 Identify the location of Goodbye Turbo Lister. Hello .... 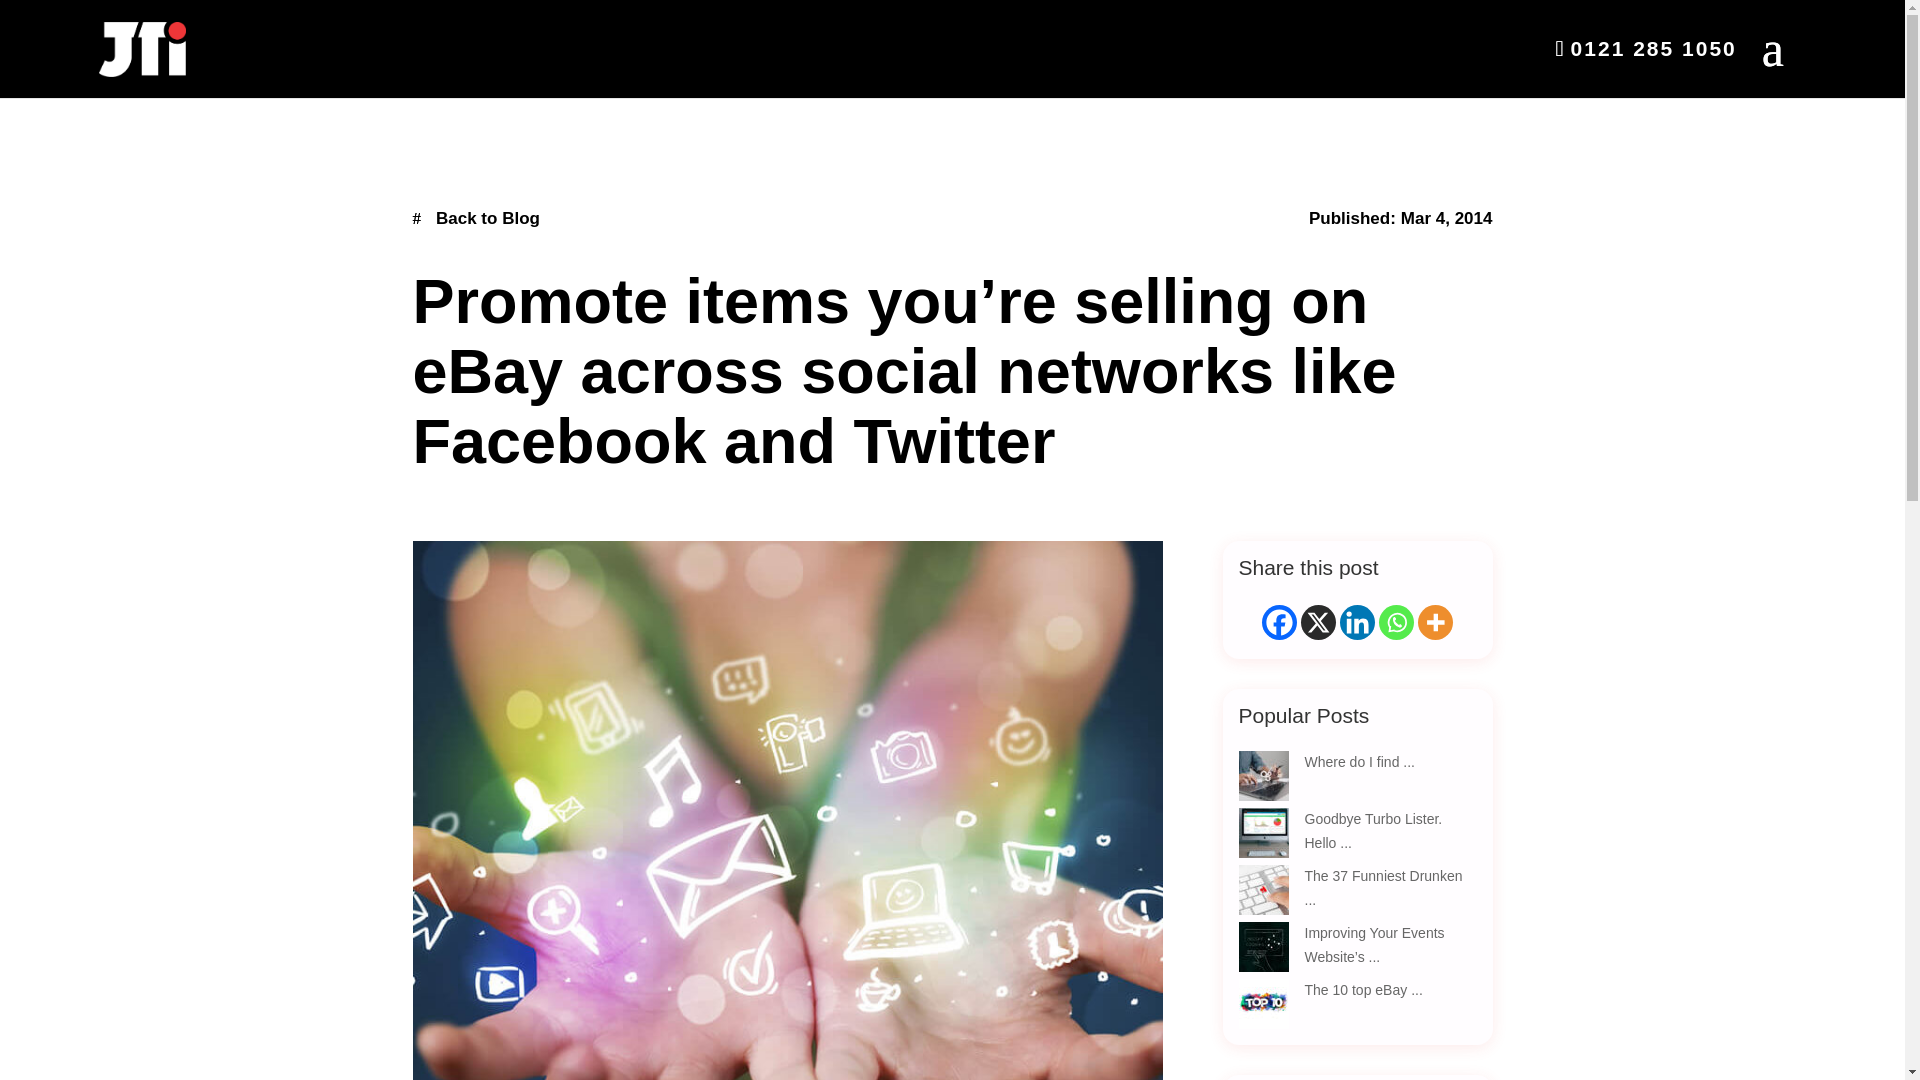
(1372, 831).